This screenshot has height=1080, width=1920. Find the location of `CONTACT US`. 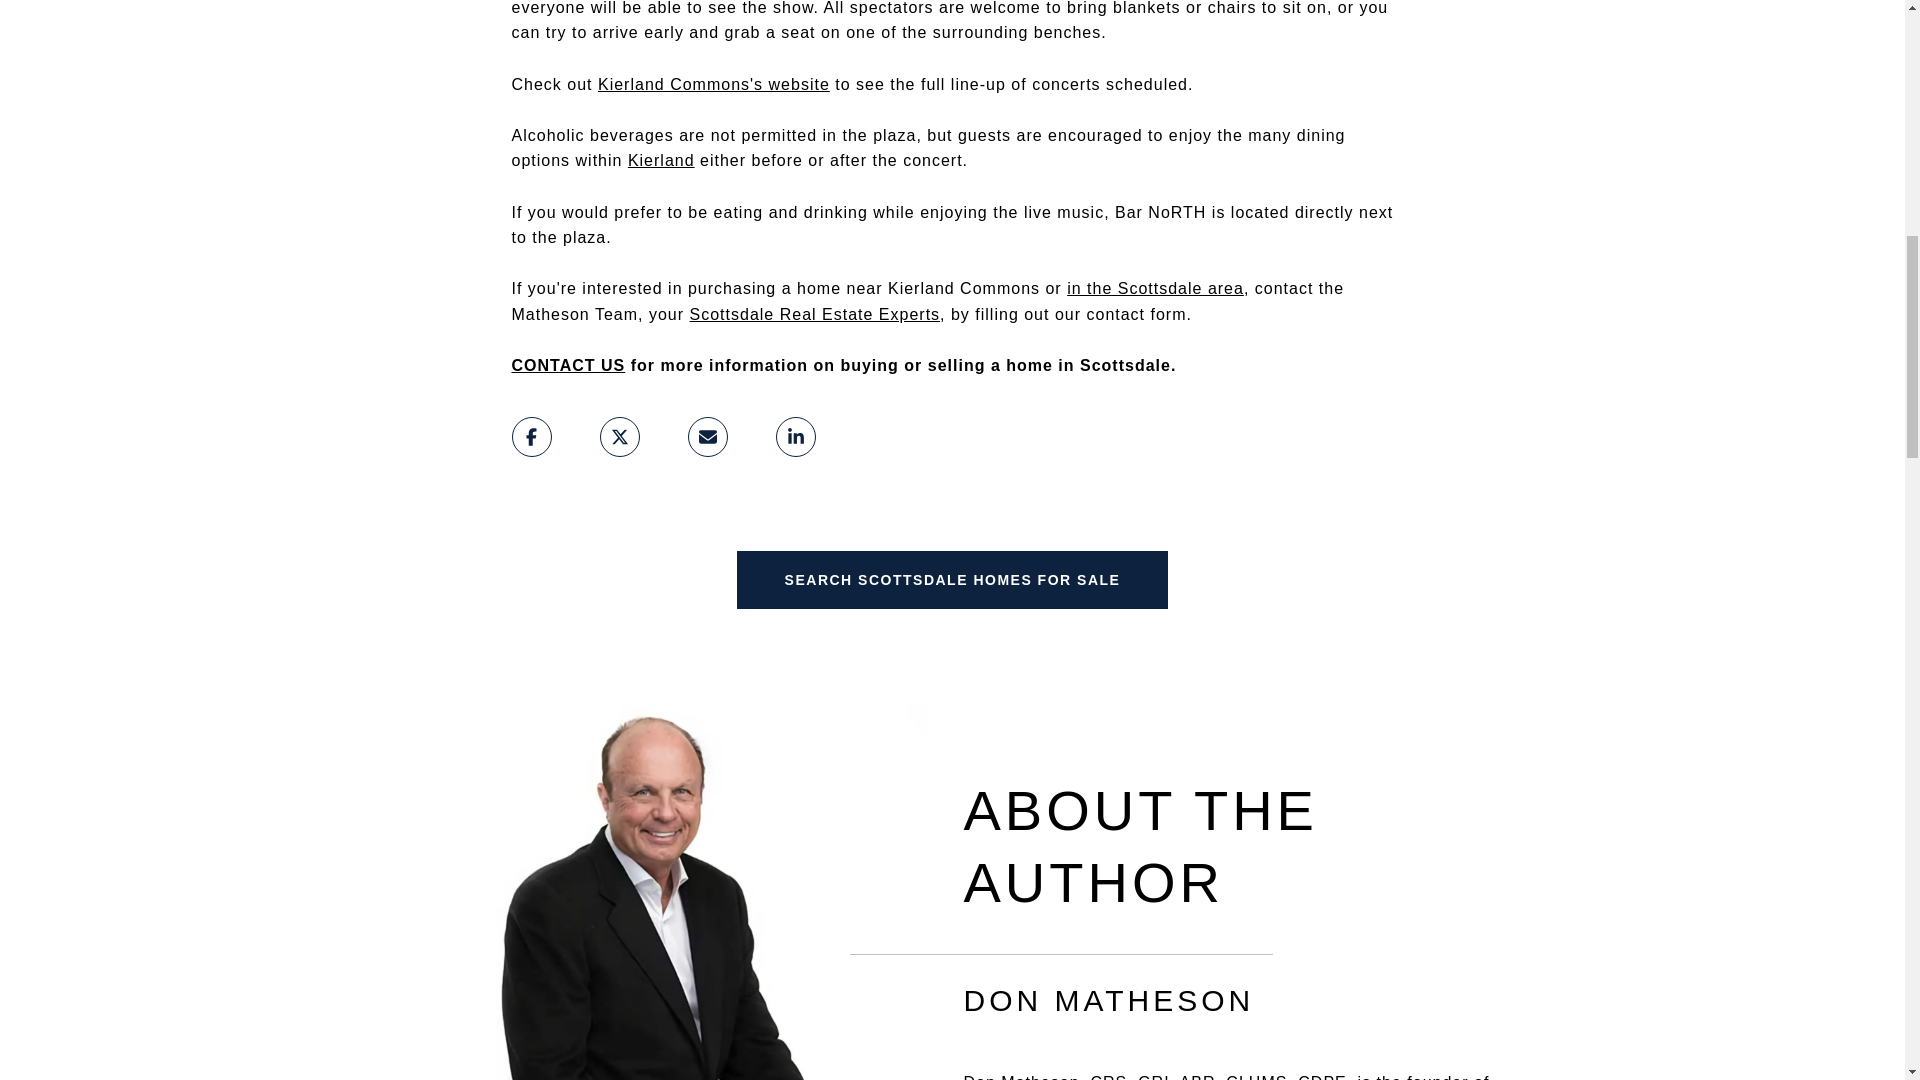

CONTACT US is located at coordinates (568, 365).